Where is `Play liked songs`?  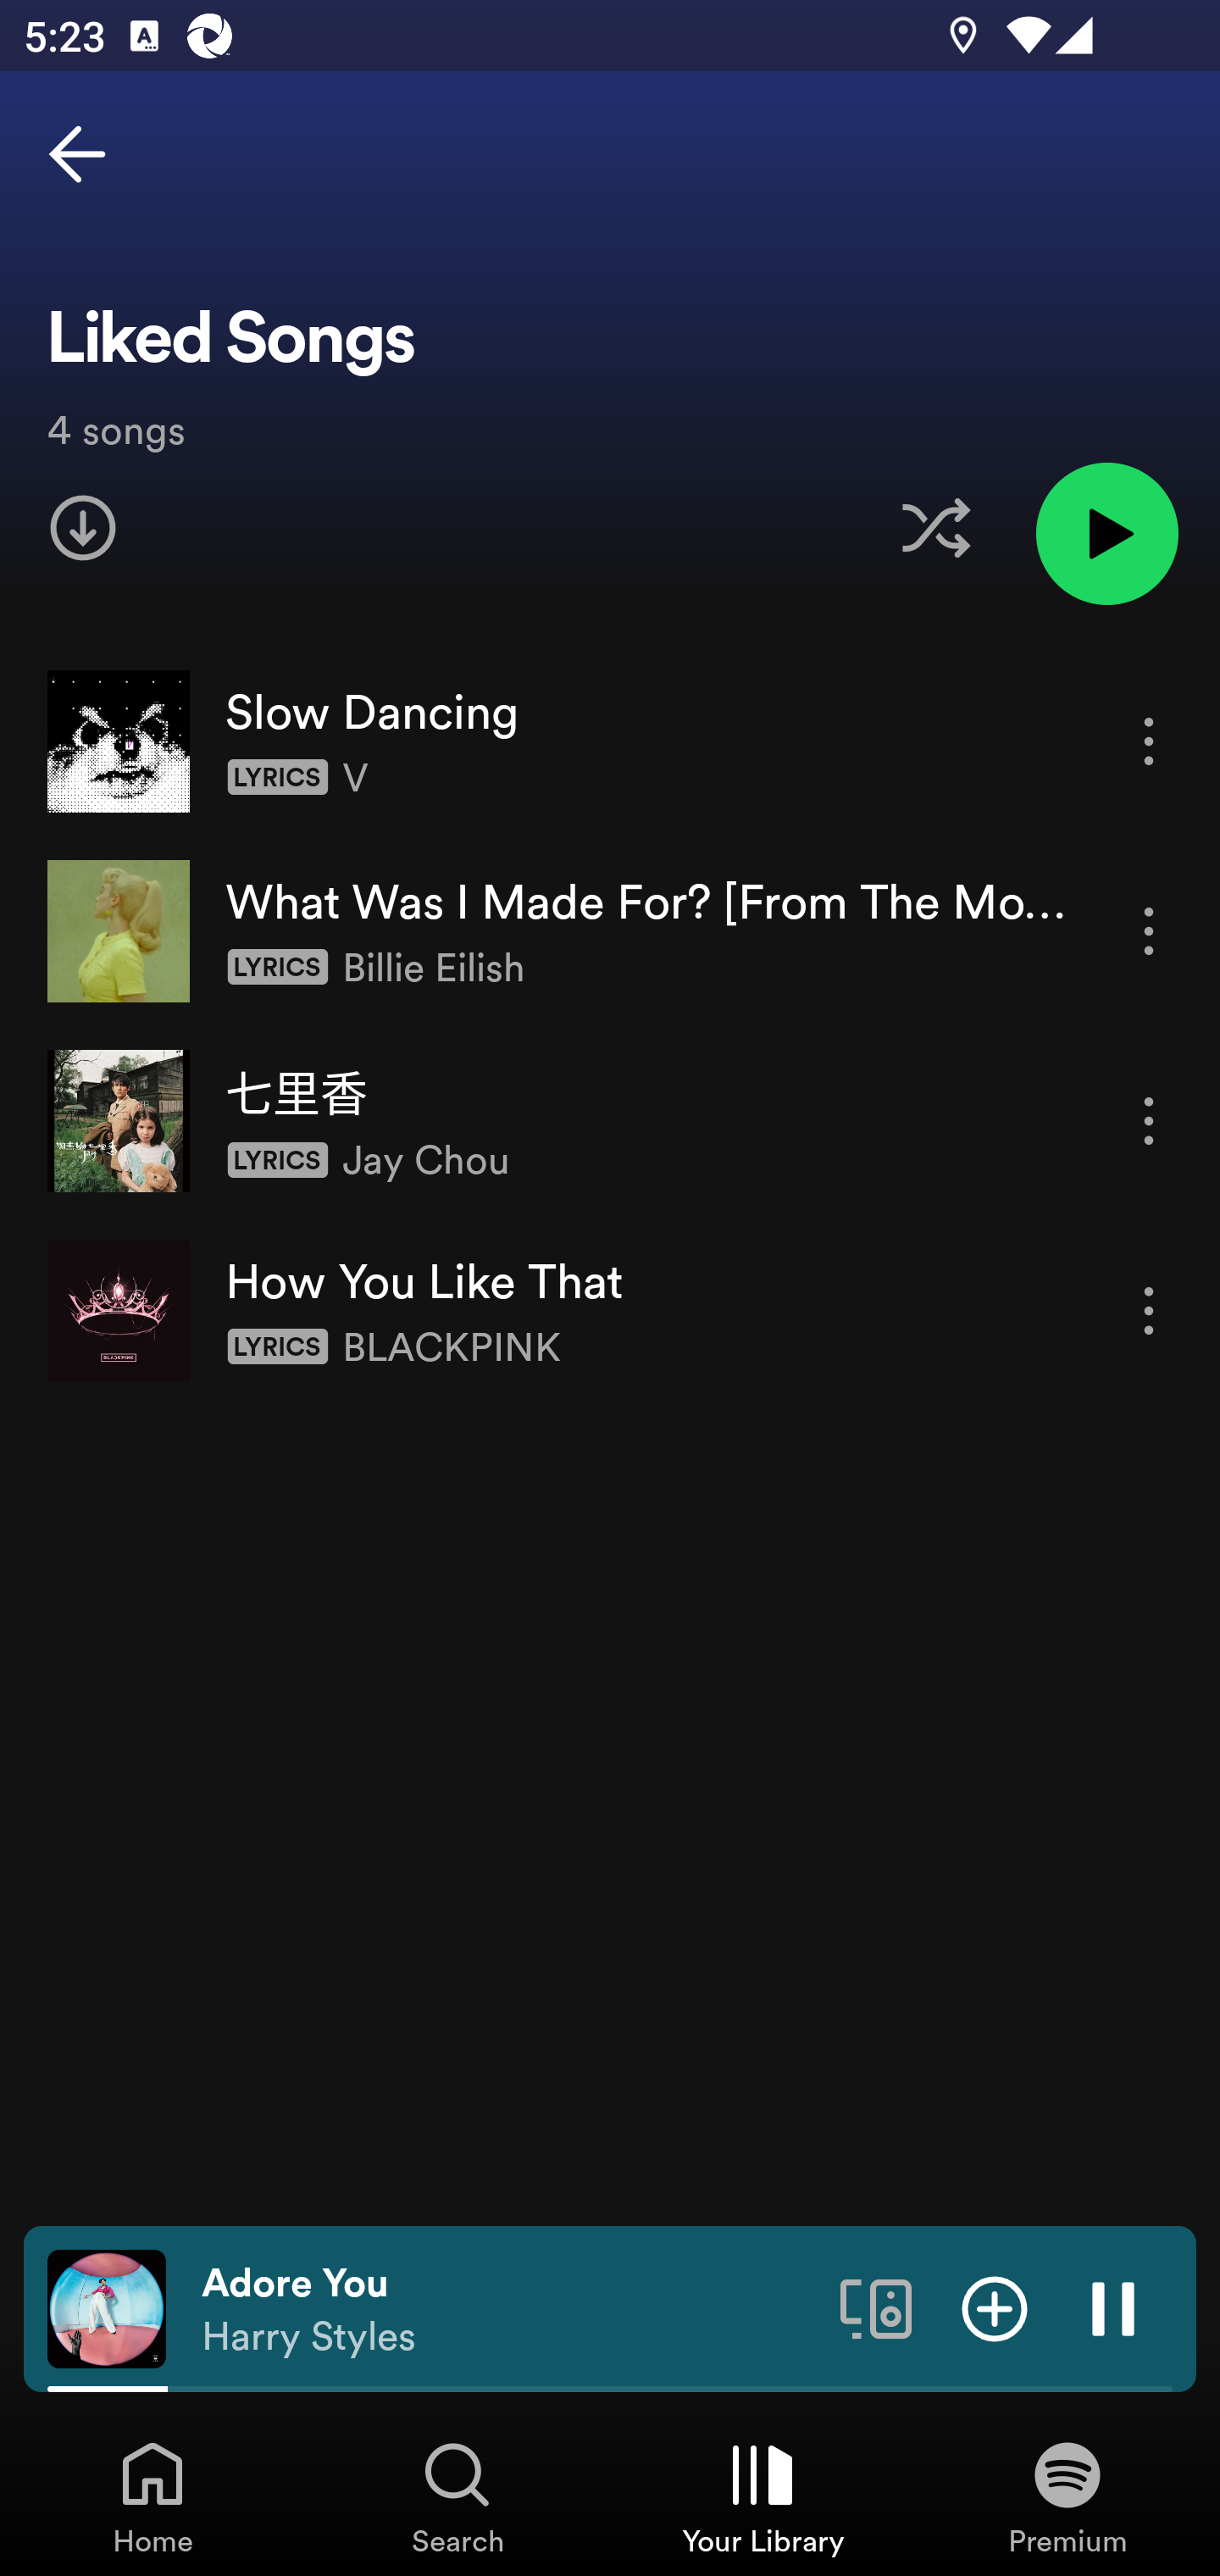
Play liked songs is located at coordinates (1106, 533).